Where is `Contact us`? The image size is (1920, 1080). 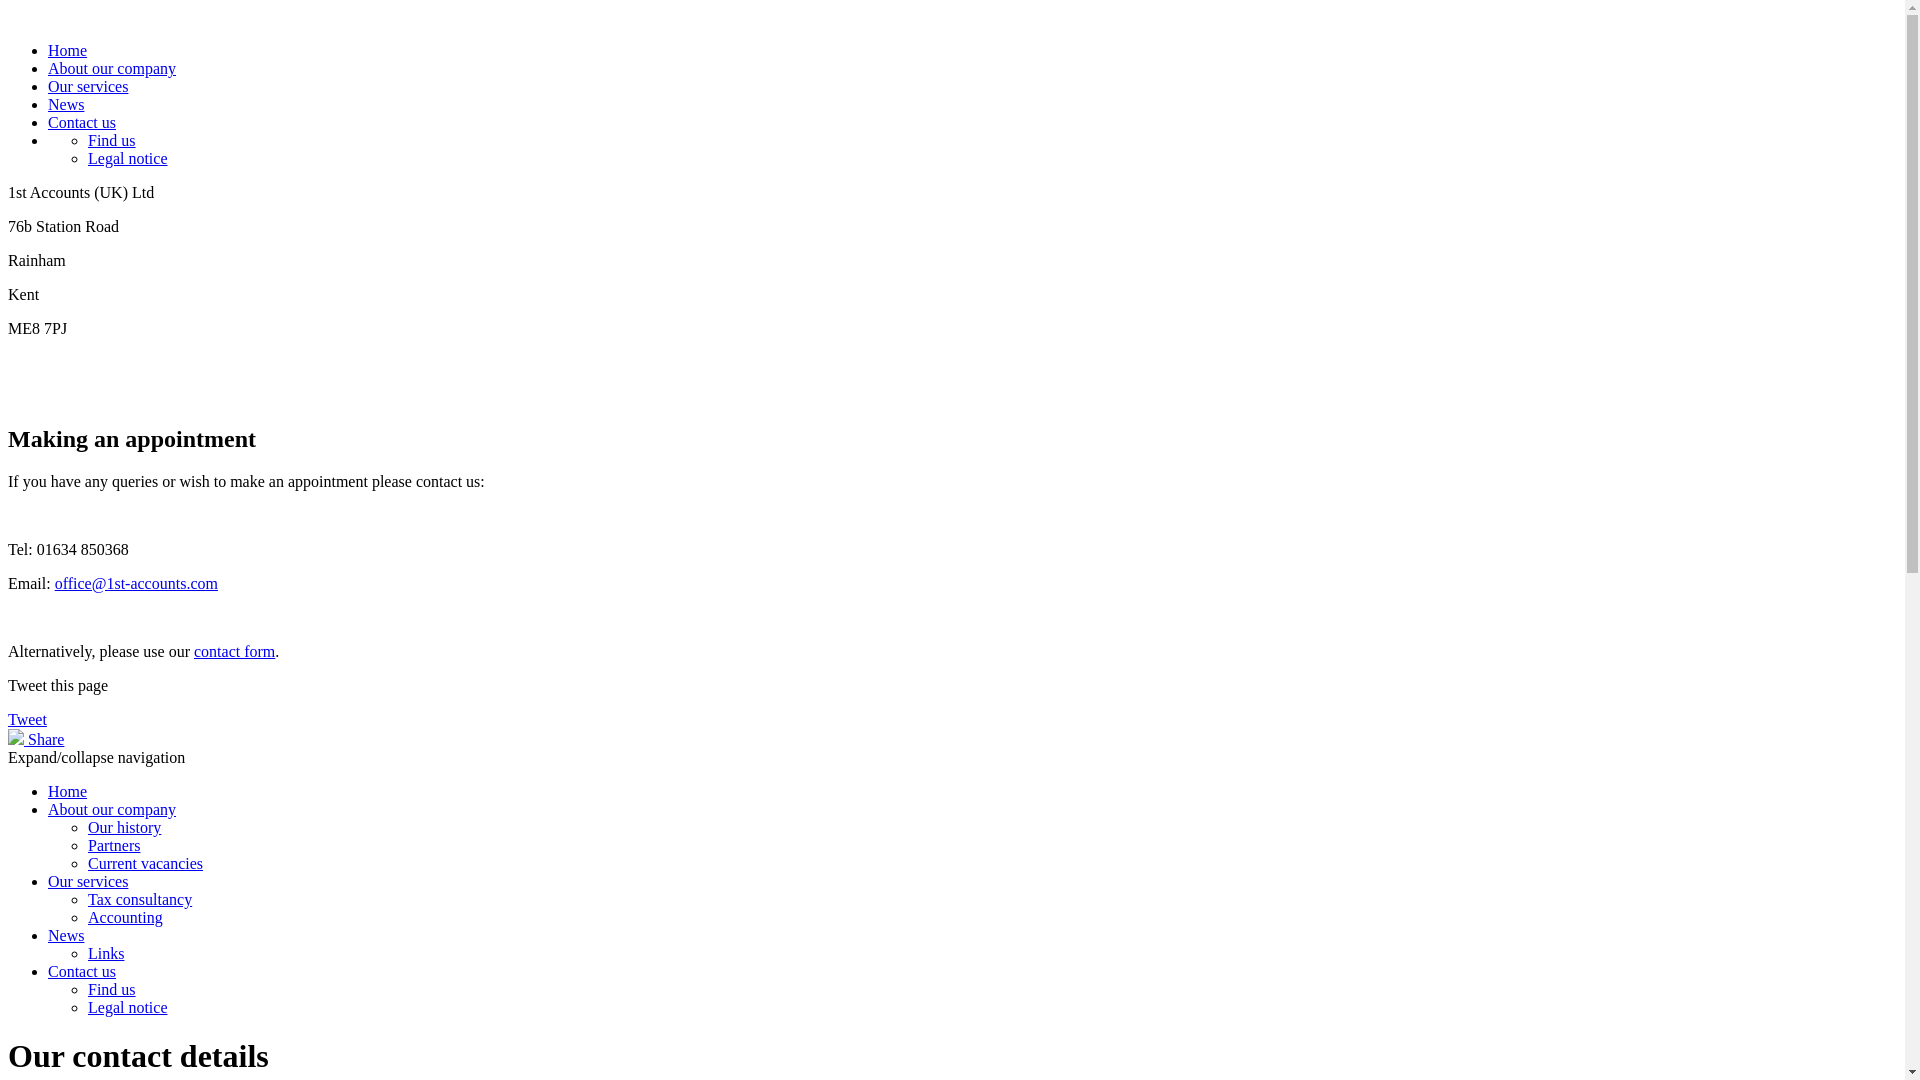 Contact us is located at coordinates (82, 972).